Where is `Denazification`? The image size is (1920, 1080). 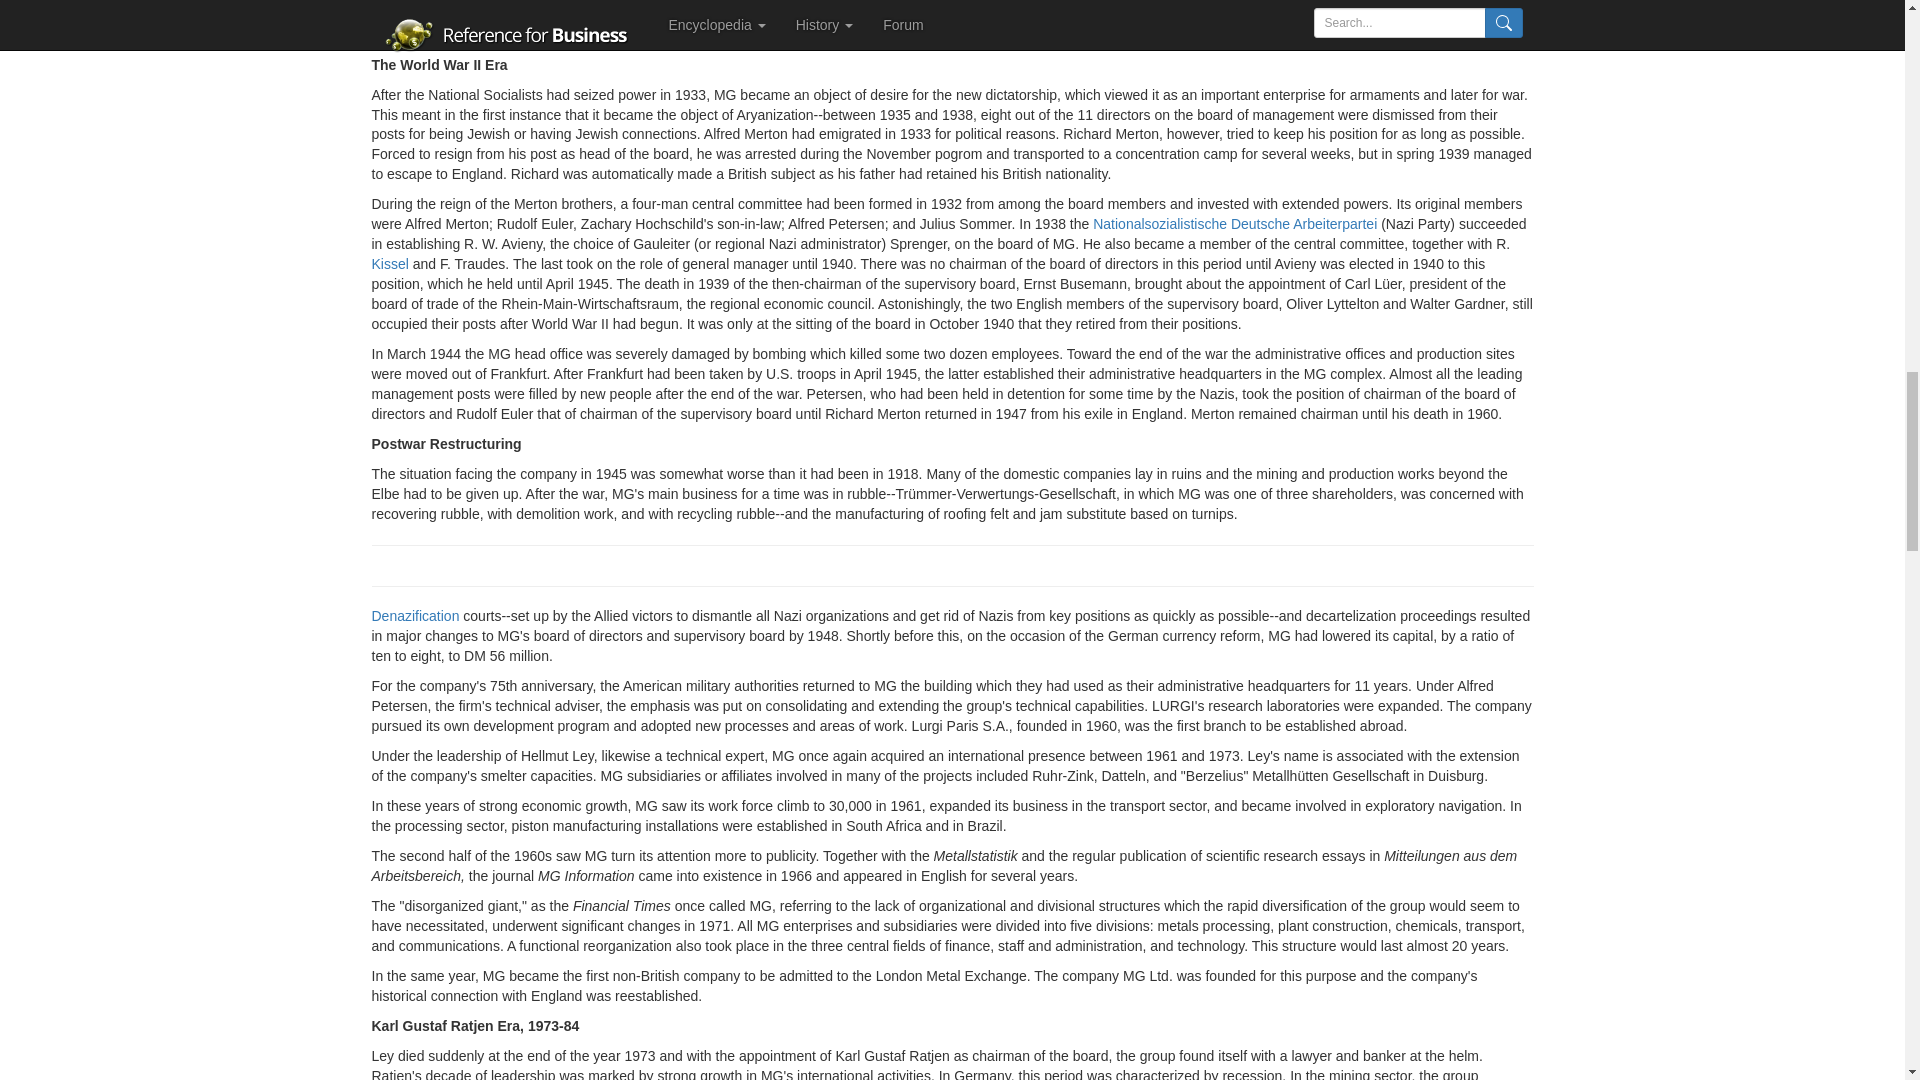
Denazification is located at coordinates (416, 616).